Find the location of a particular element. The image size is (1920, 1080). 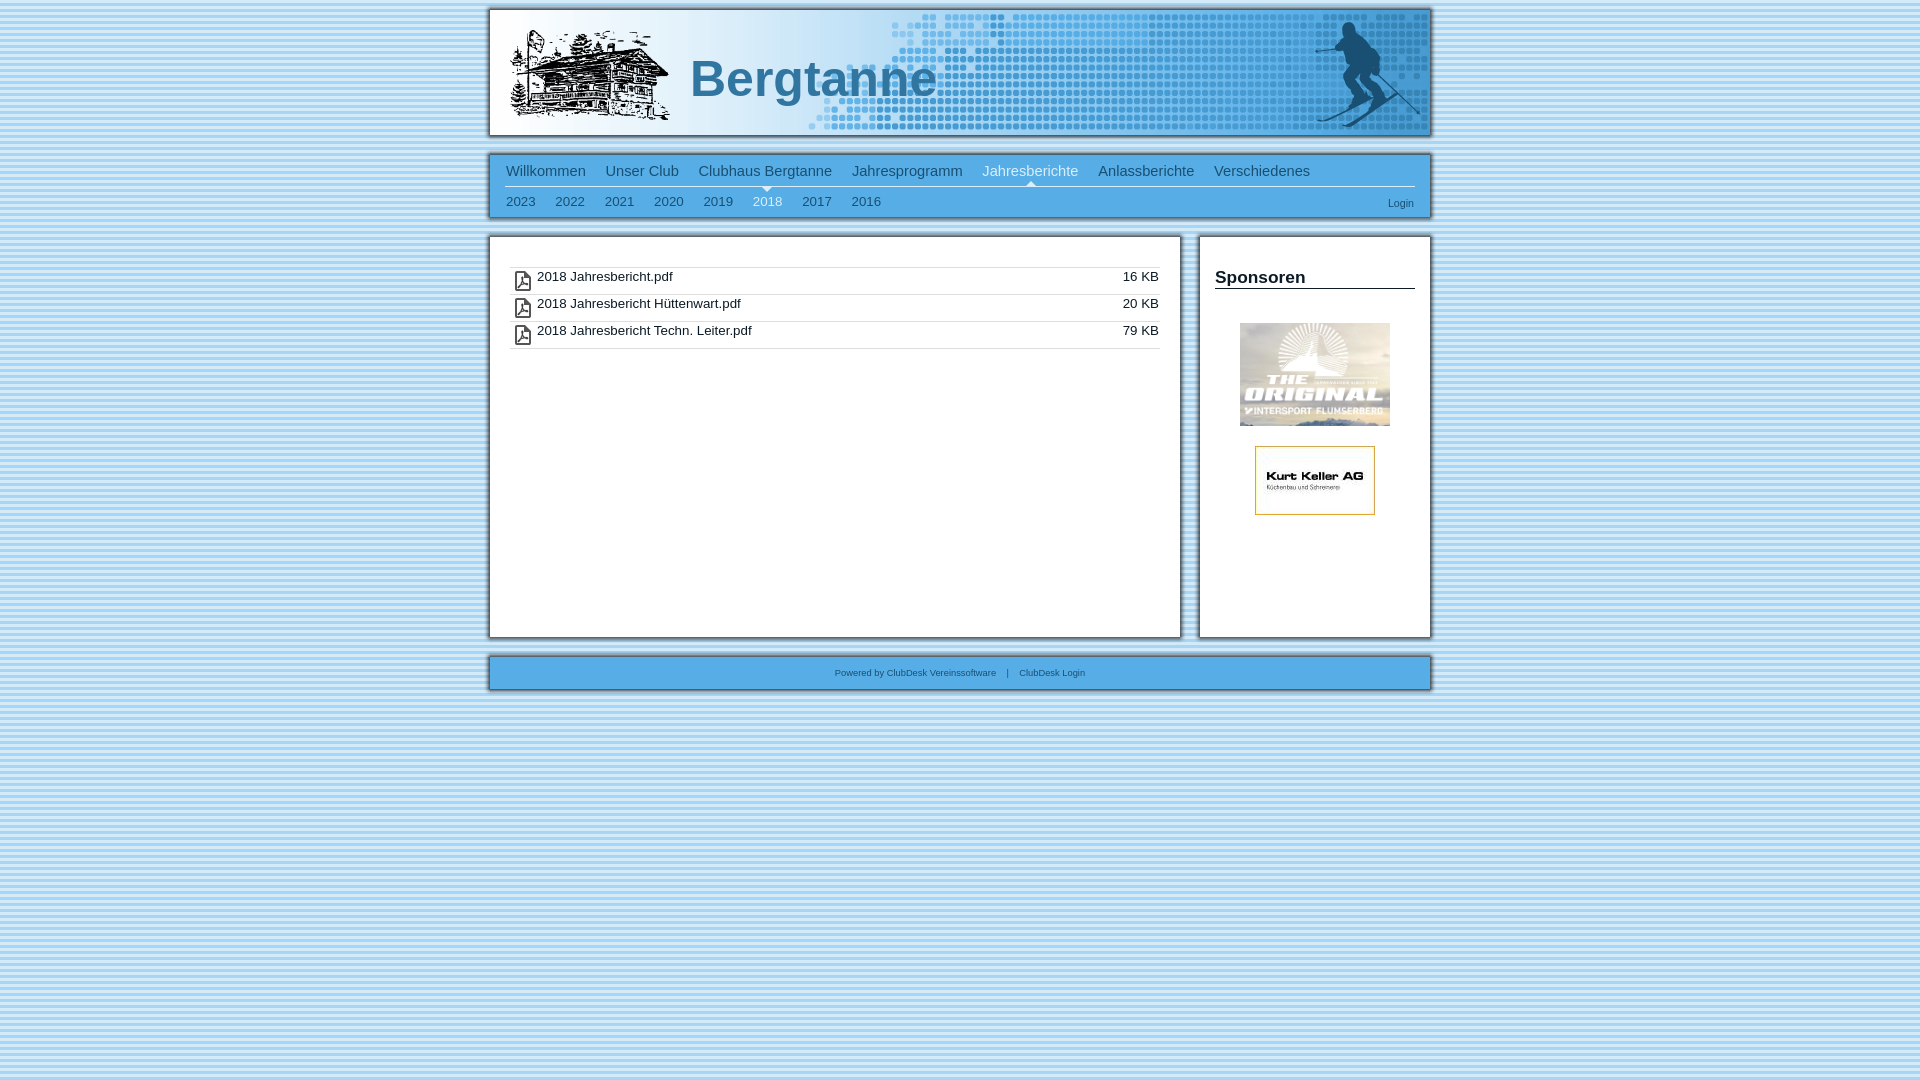

Verschiedenes is located at coordinates (1262, 171).